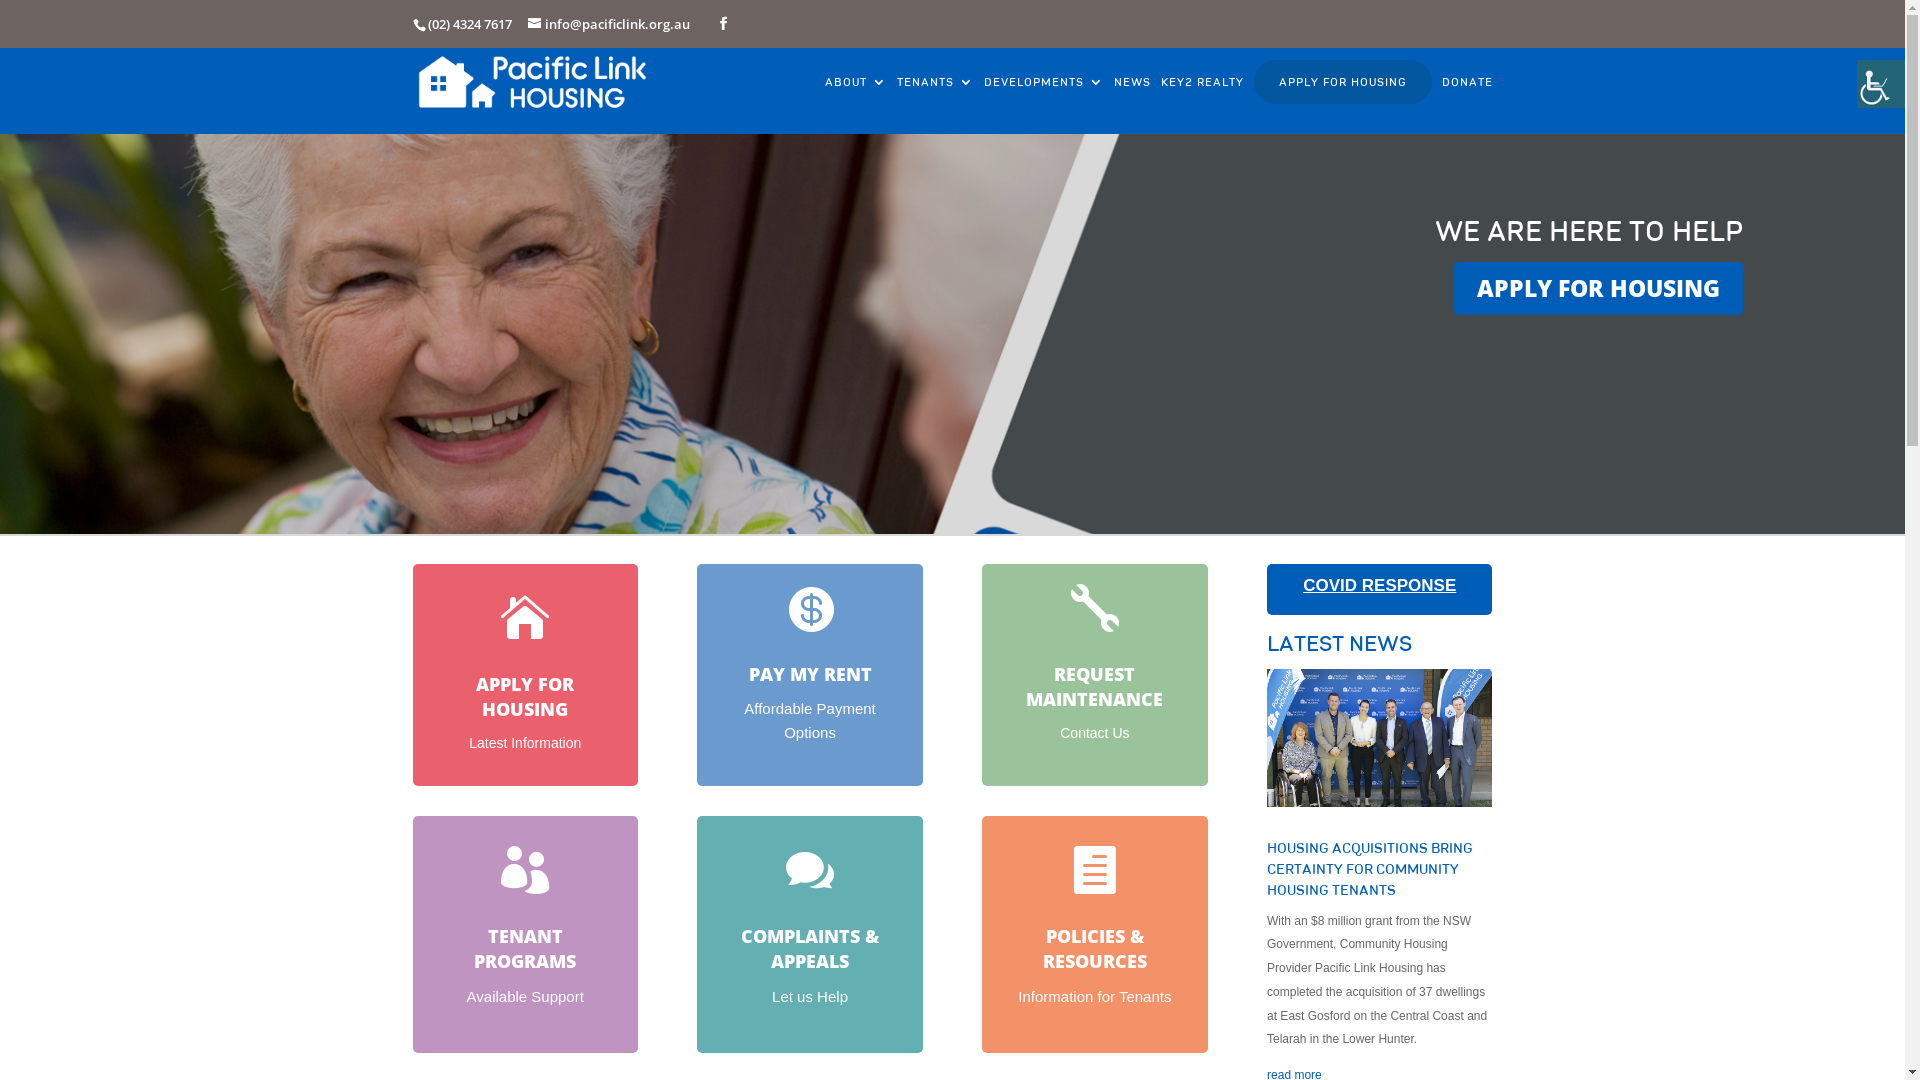  I want to click on Latest Information, so click(525, 743).